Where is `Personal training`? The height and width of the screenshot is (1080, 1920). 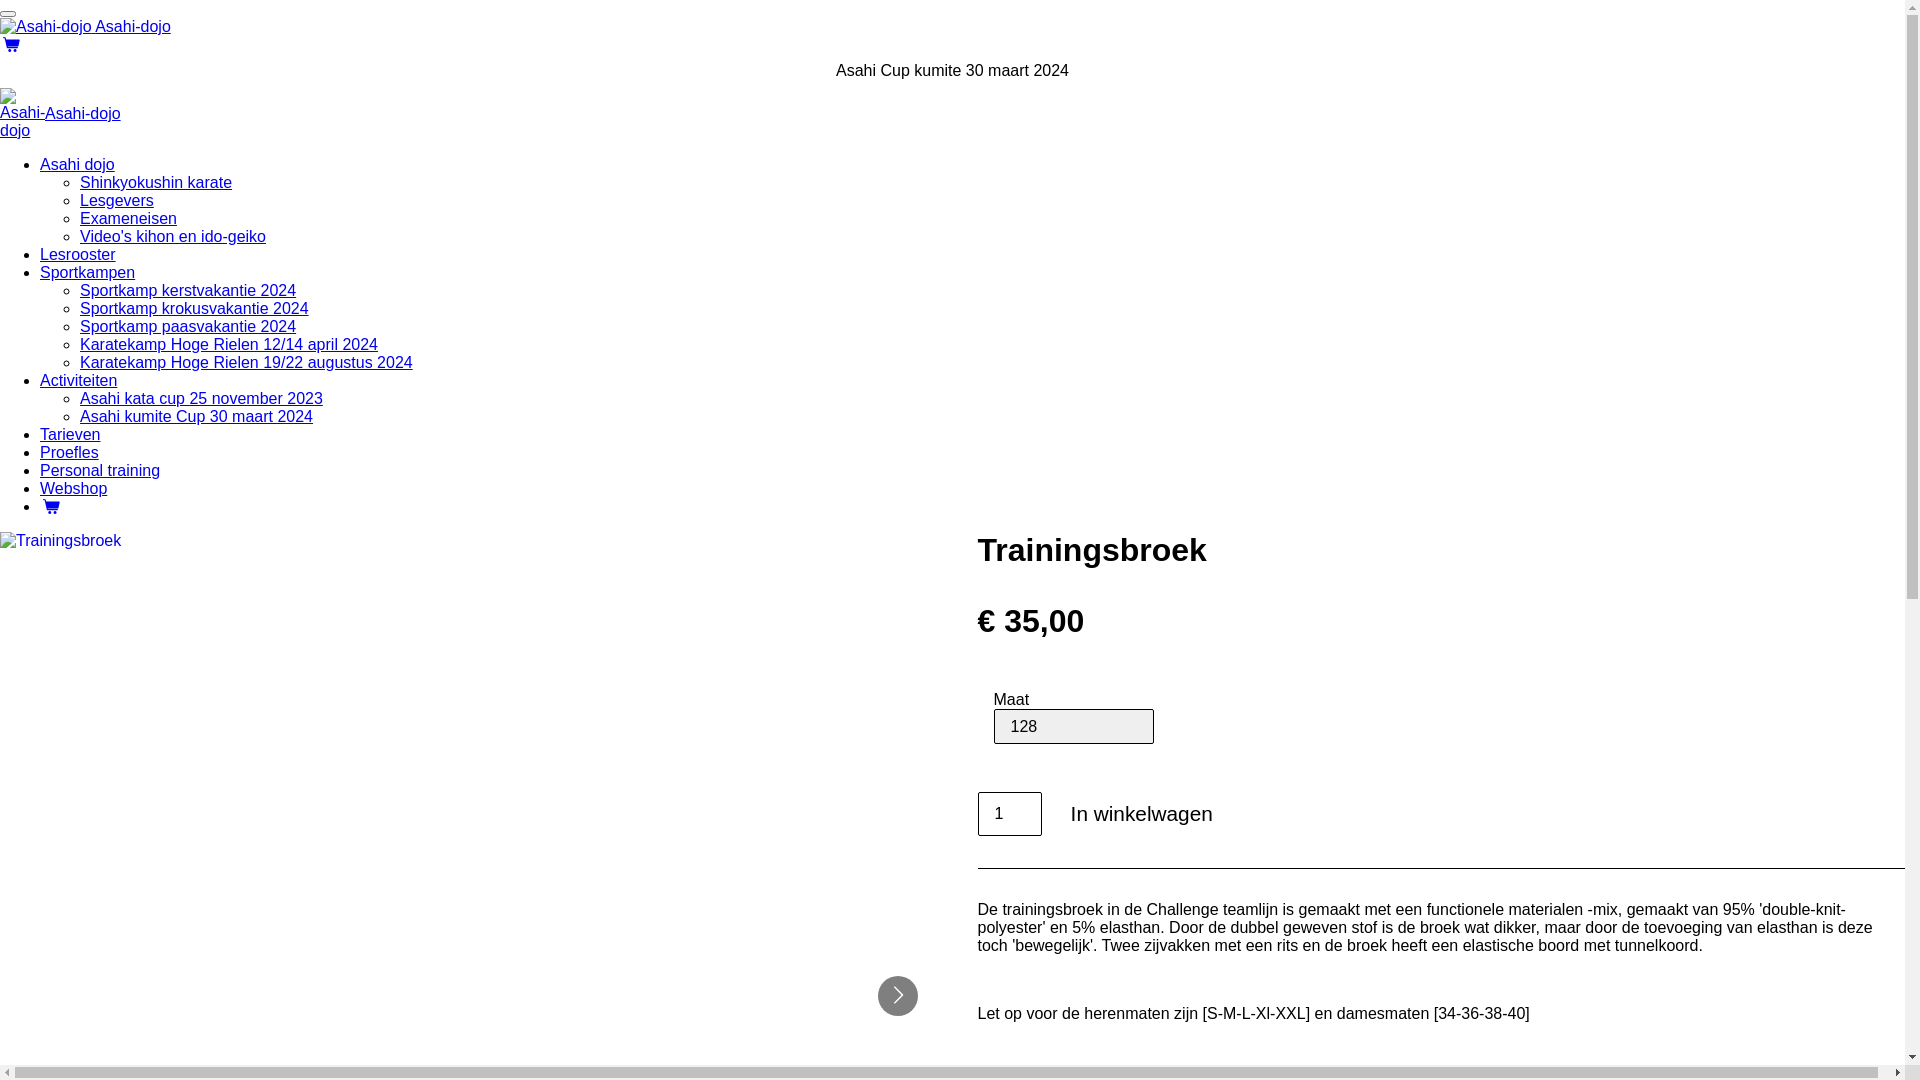 Personal training is located at coordinates (100, 470).